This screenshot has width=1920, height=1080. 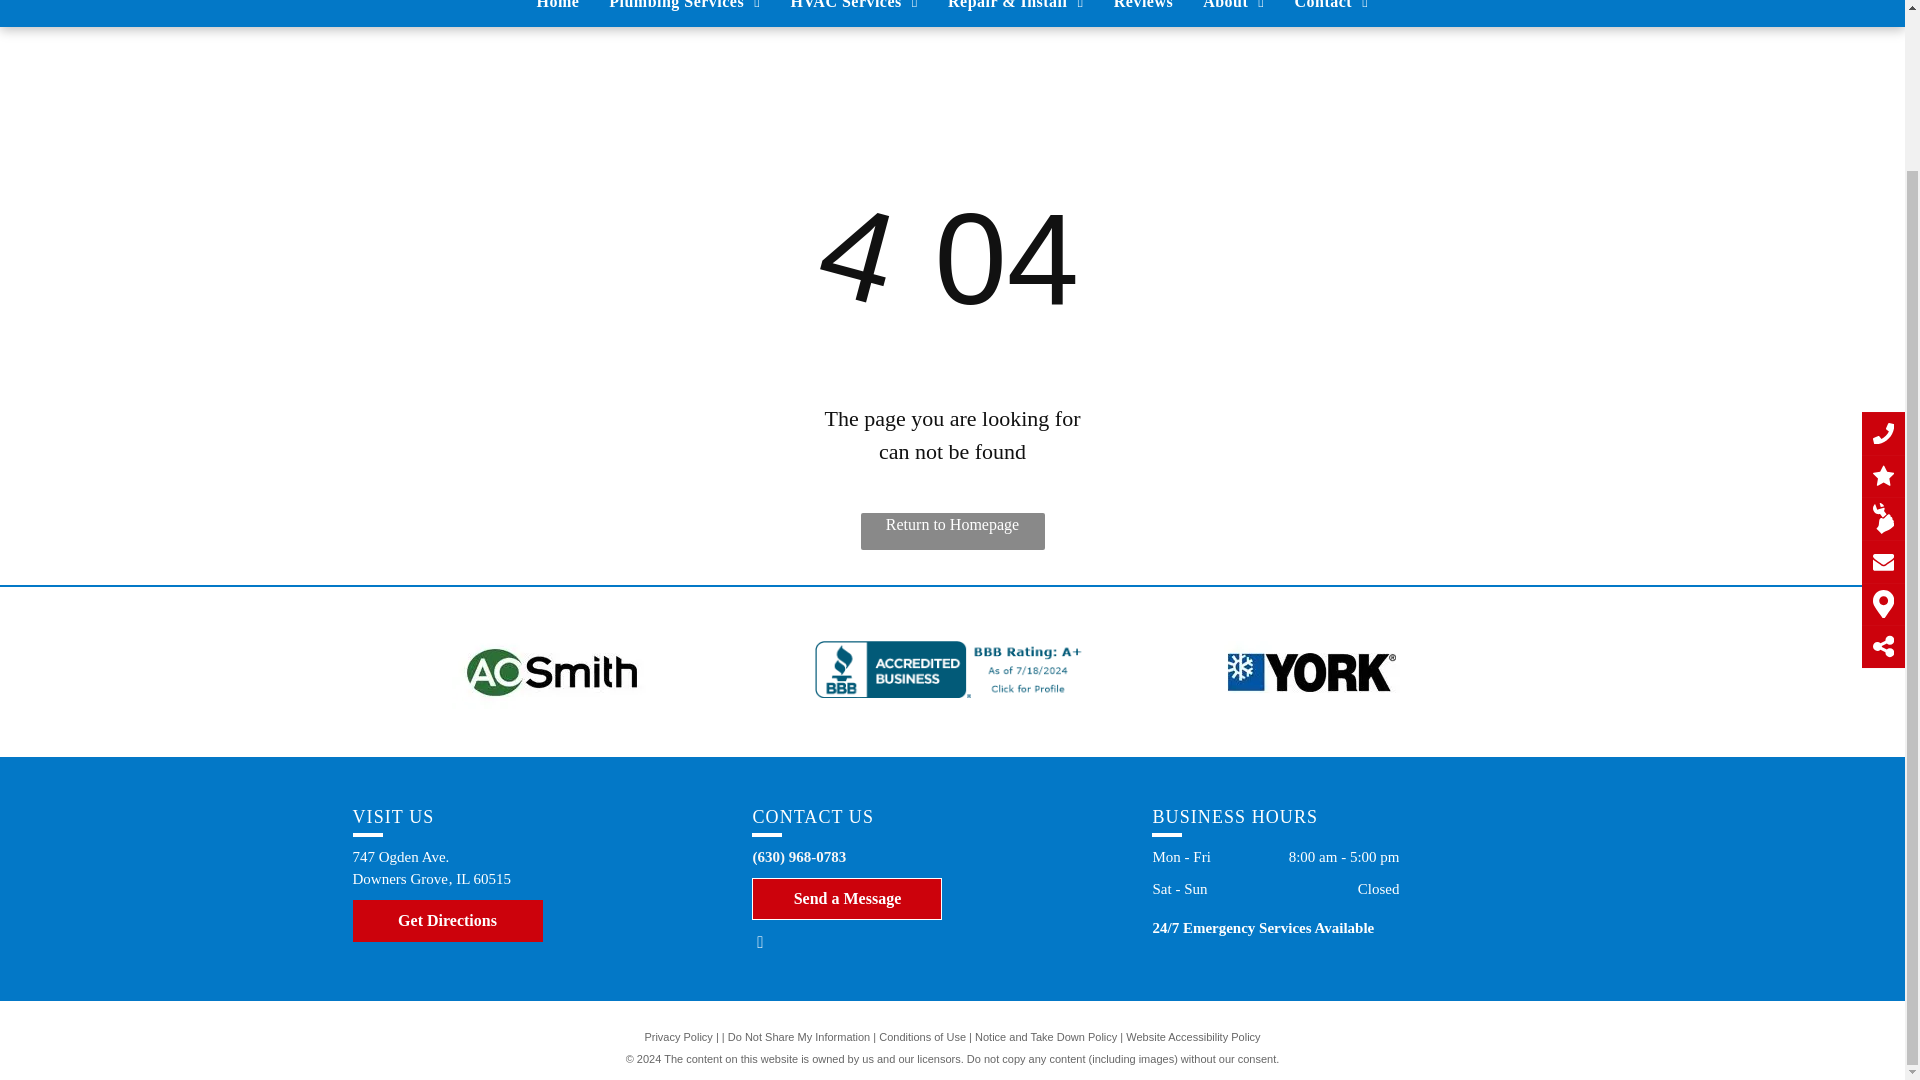 I want to click on Contact, so click(x=1332, y=10).